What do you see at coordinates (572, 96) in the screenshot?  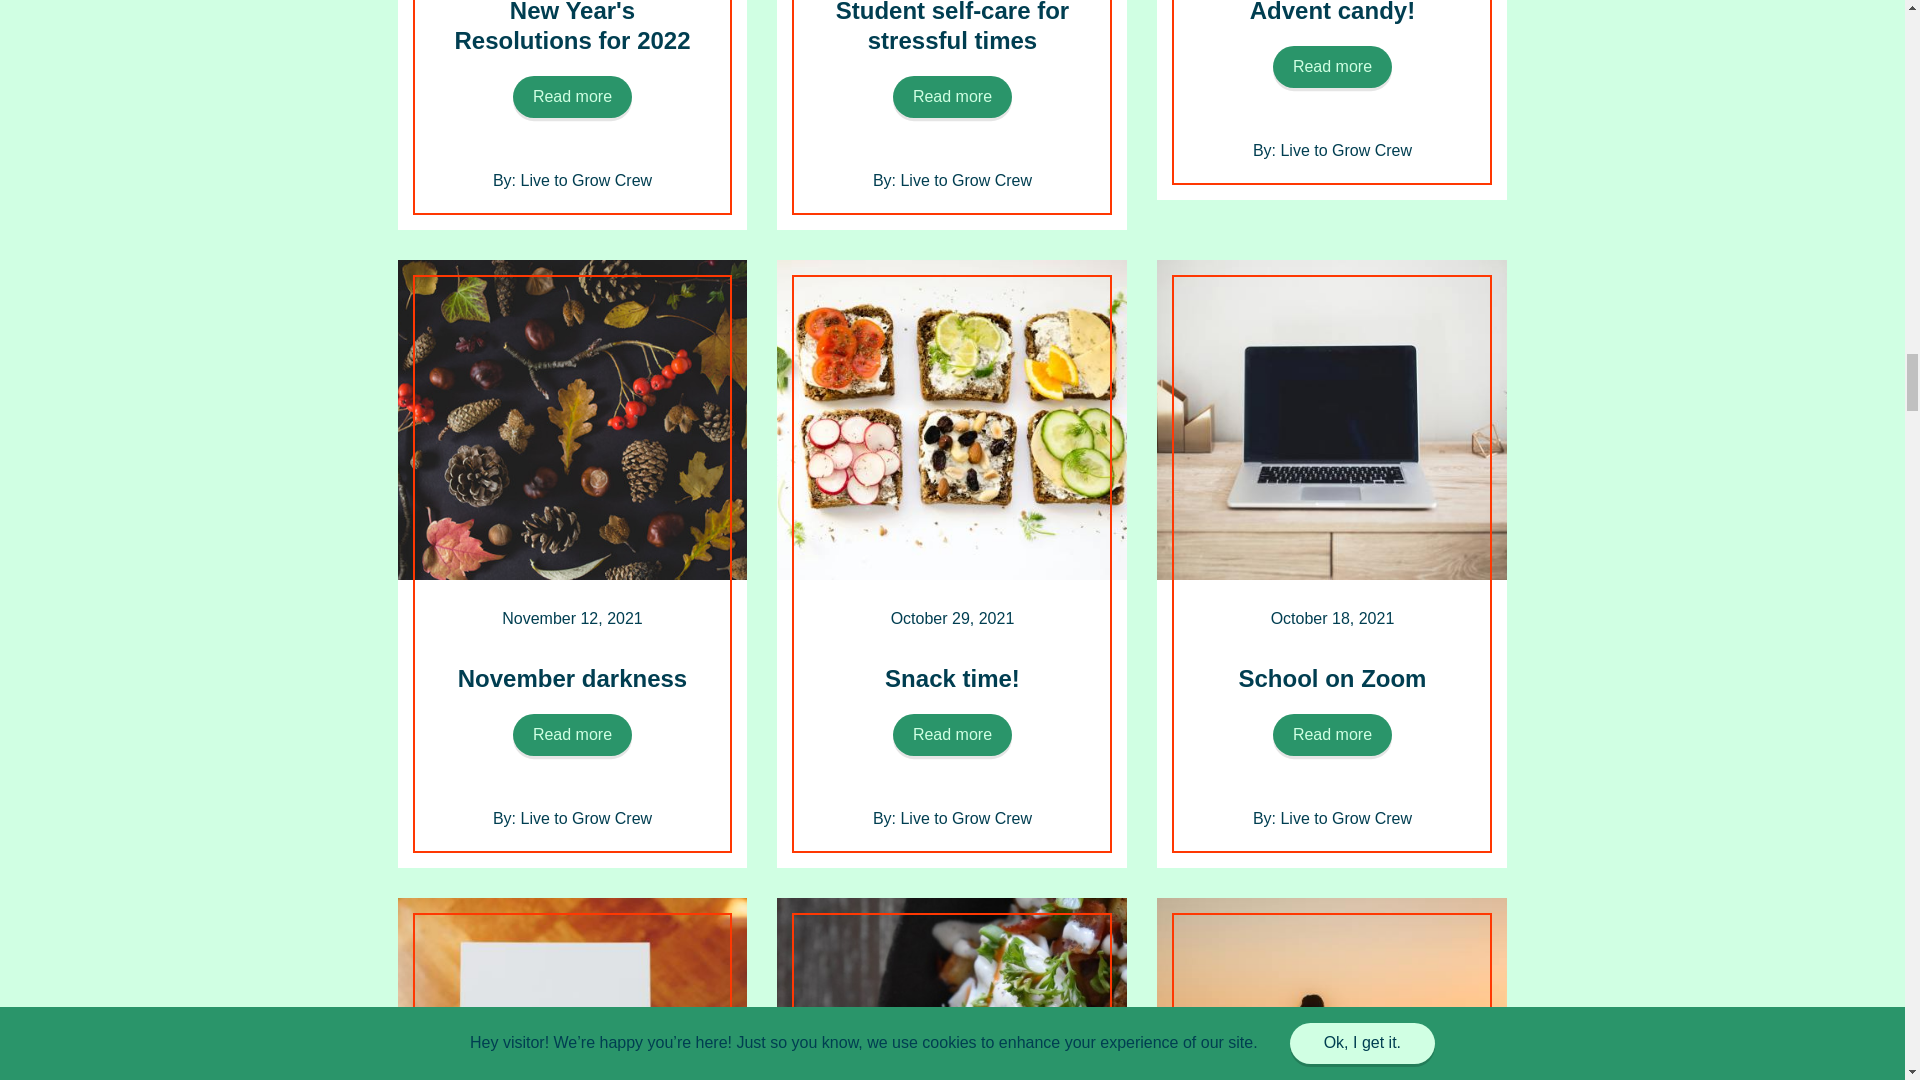 I see `Read more` at bounding box center [572, 96].